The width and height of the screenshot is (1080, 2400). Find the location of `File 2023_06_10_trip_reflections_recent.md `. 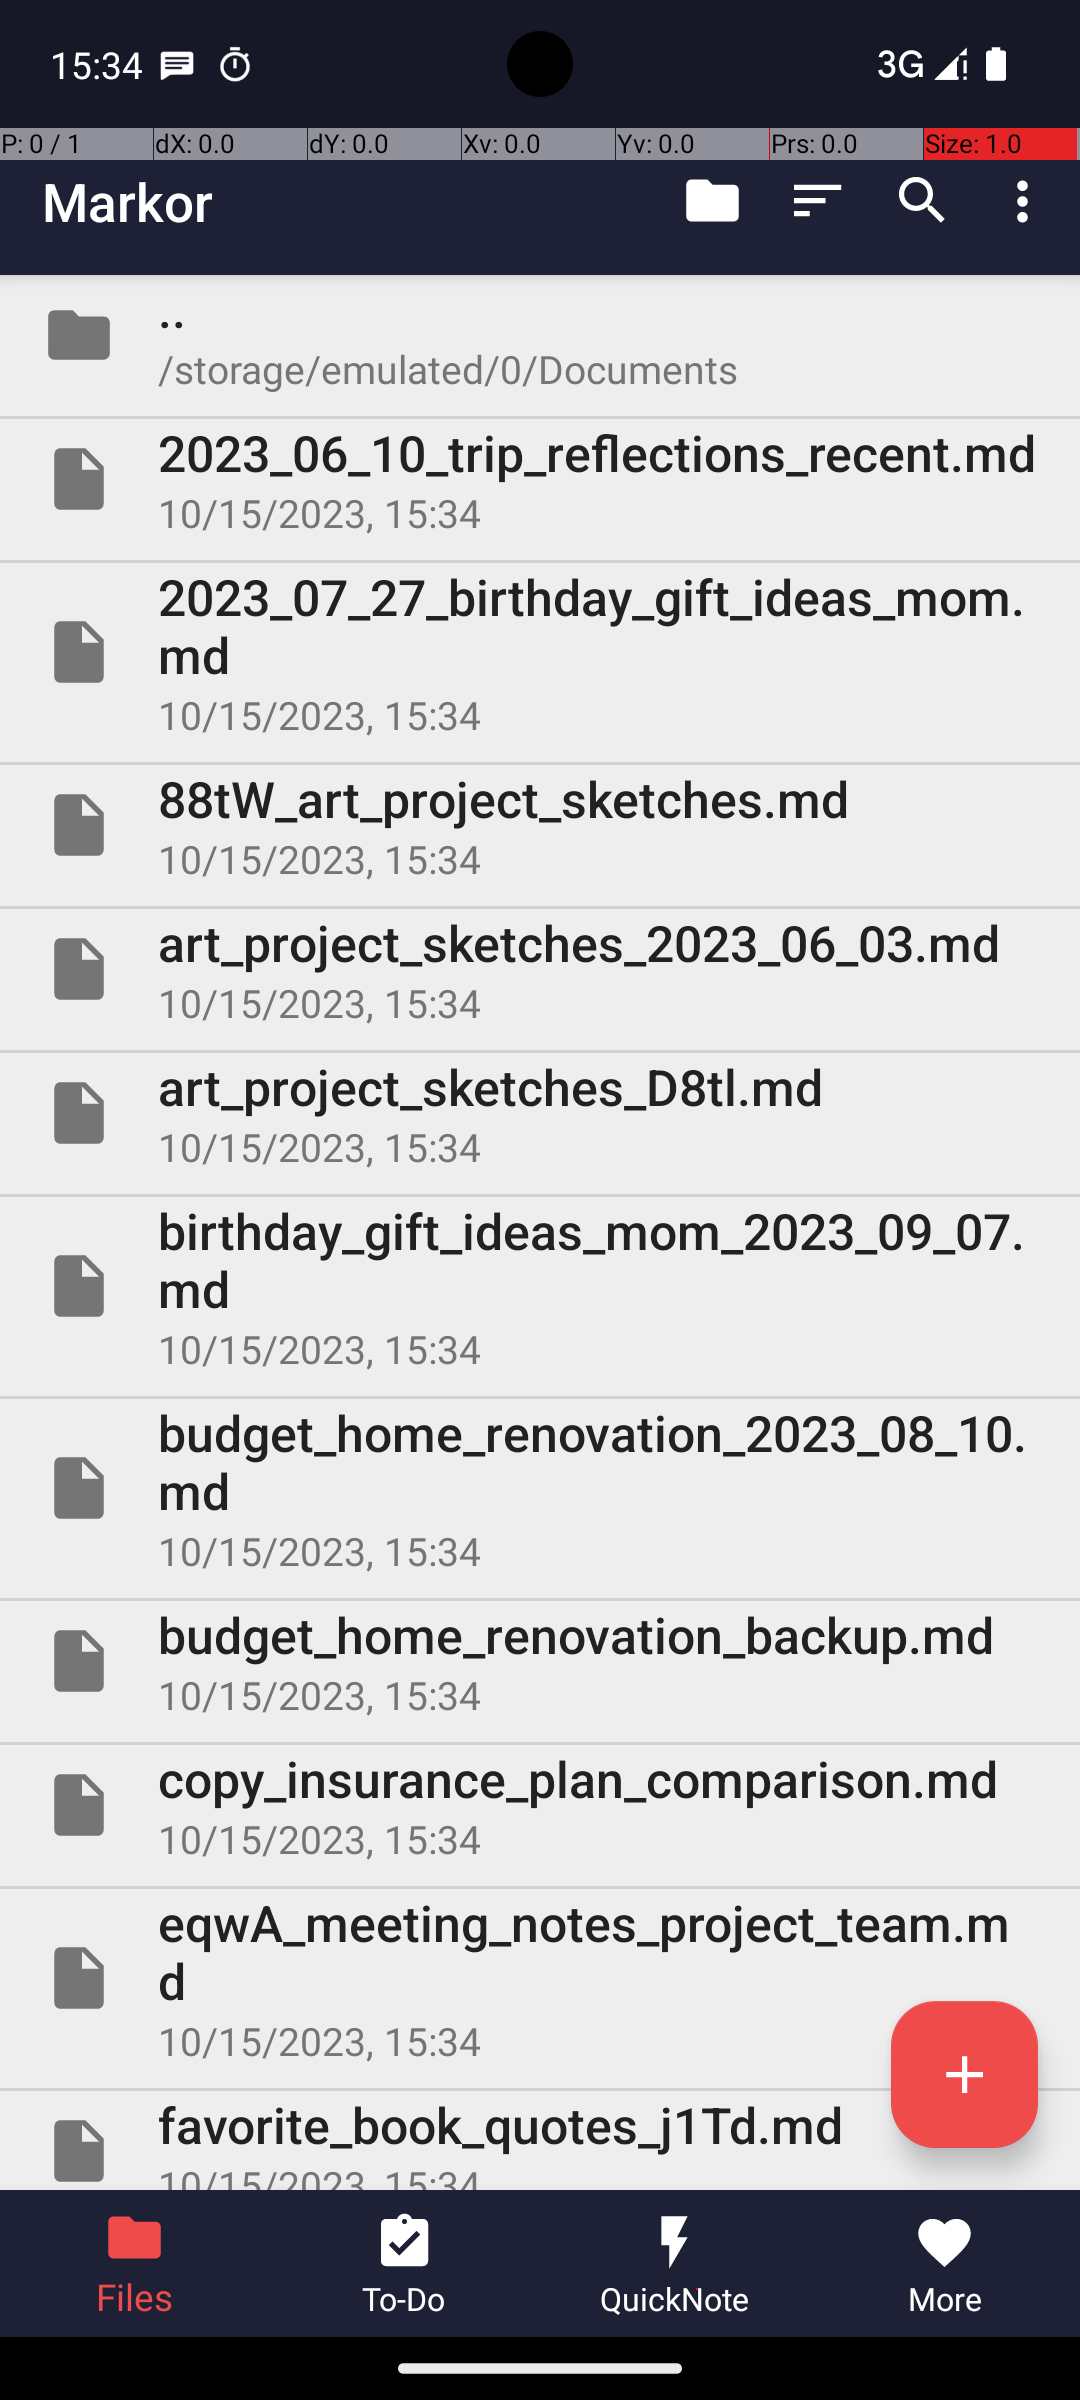

File 2023_06_10_trip_reflections_recent.md  is located at coordinates (540, 479).